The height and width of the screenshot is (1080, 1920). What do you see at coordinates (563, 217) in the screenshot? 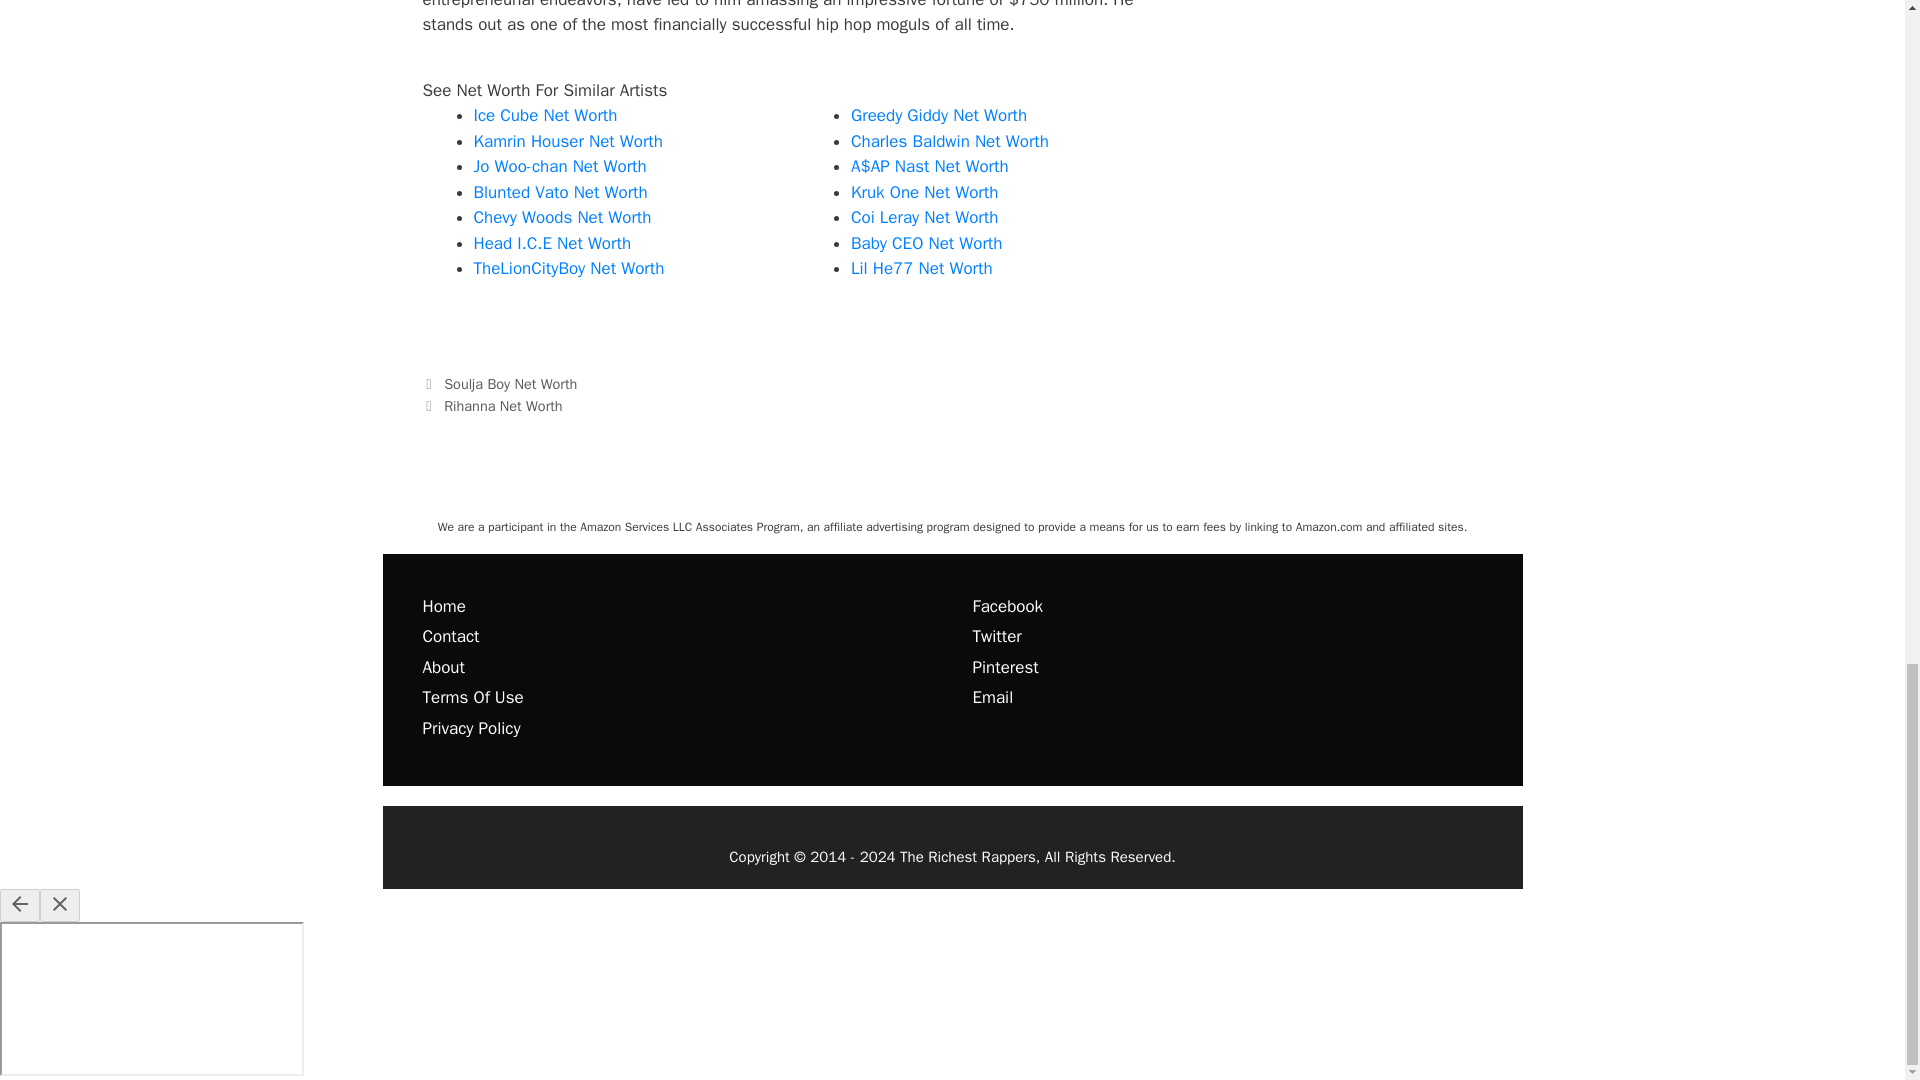
I see `Chevy Woods Net Worth` at bounding box center [563, 217].